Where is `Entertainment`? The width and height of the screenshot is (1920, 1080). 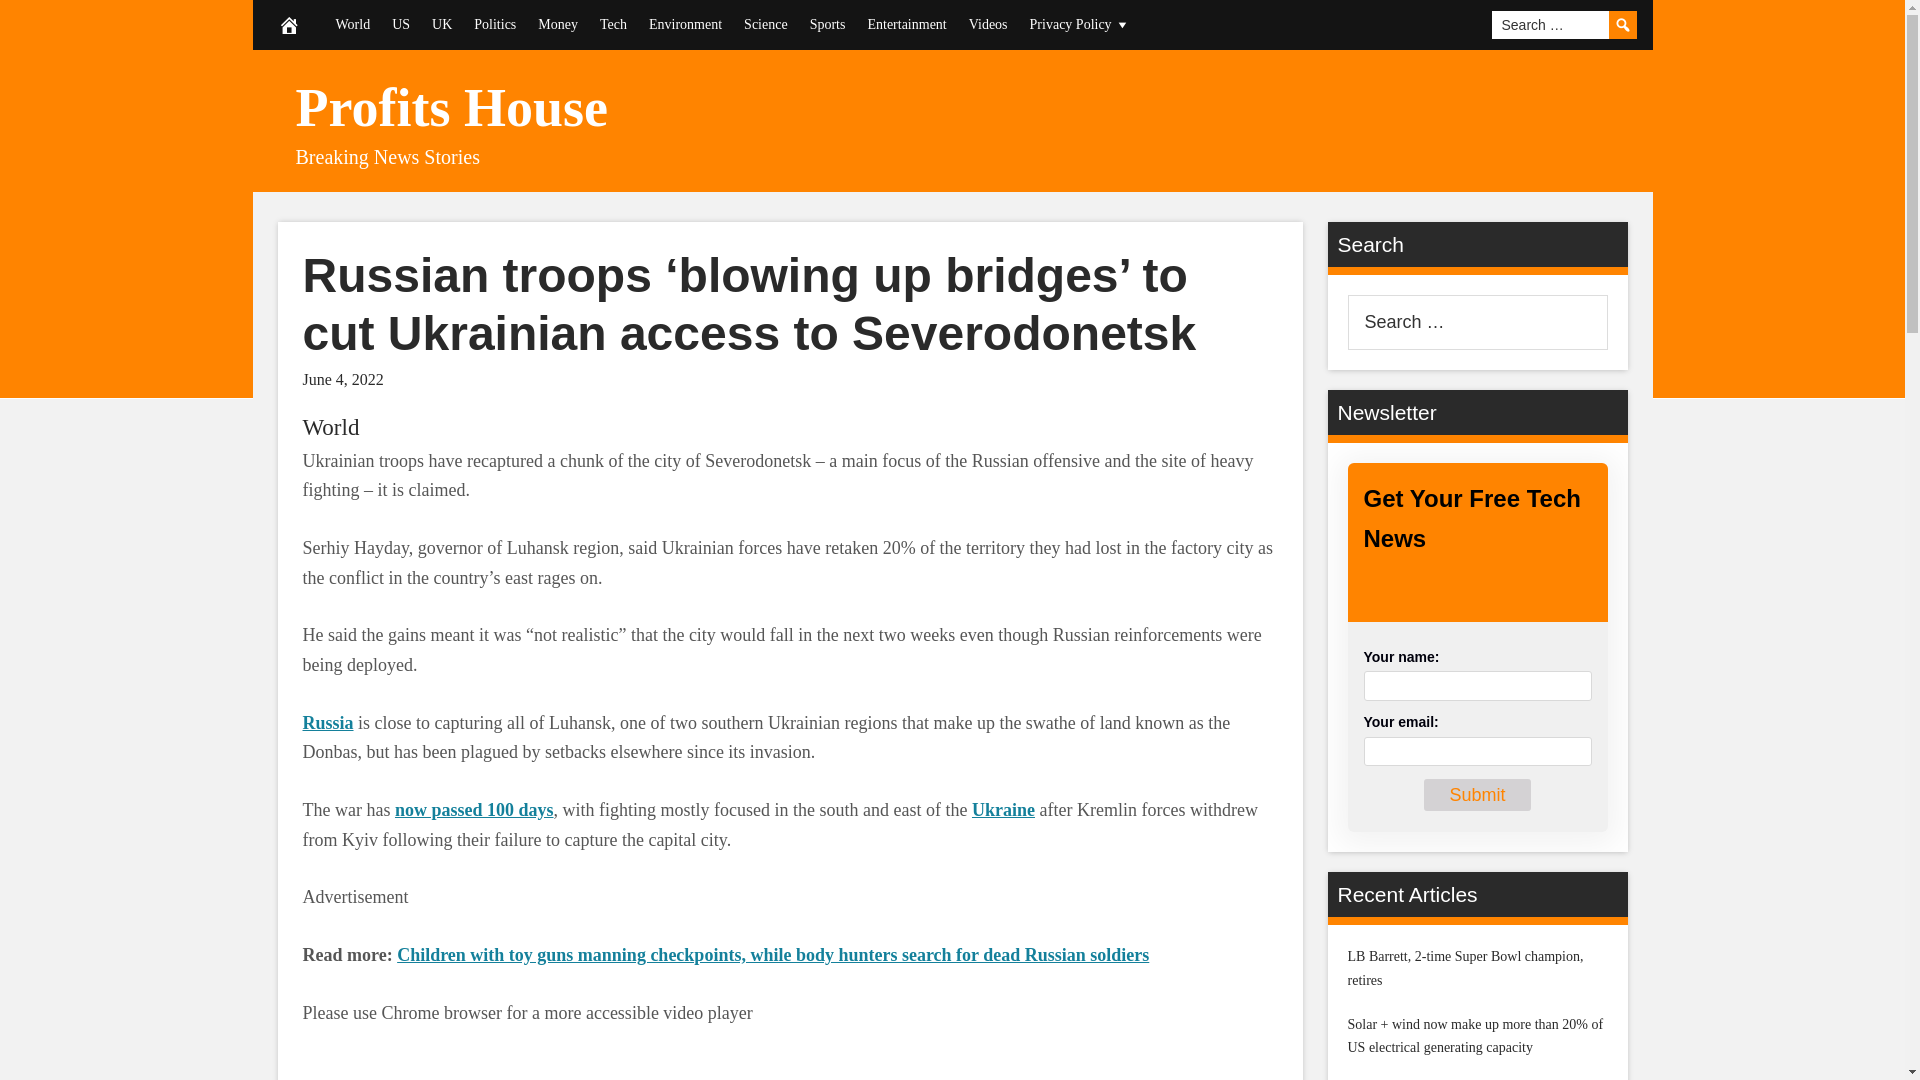
Entertainment is located at coordinates (906, 24).